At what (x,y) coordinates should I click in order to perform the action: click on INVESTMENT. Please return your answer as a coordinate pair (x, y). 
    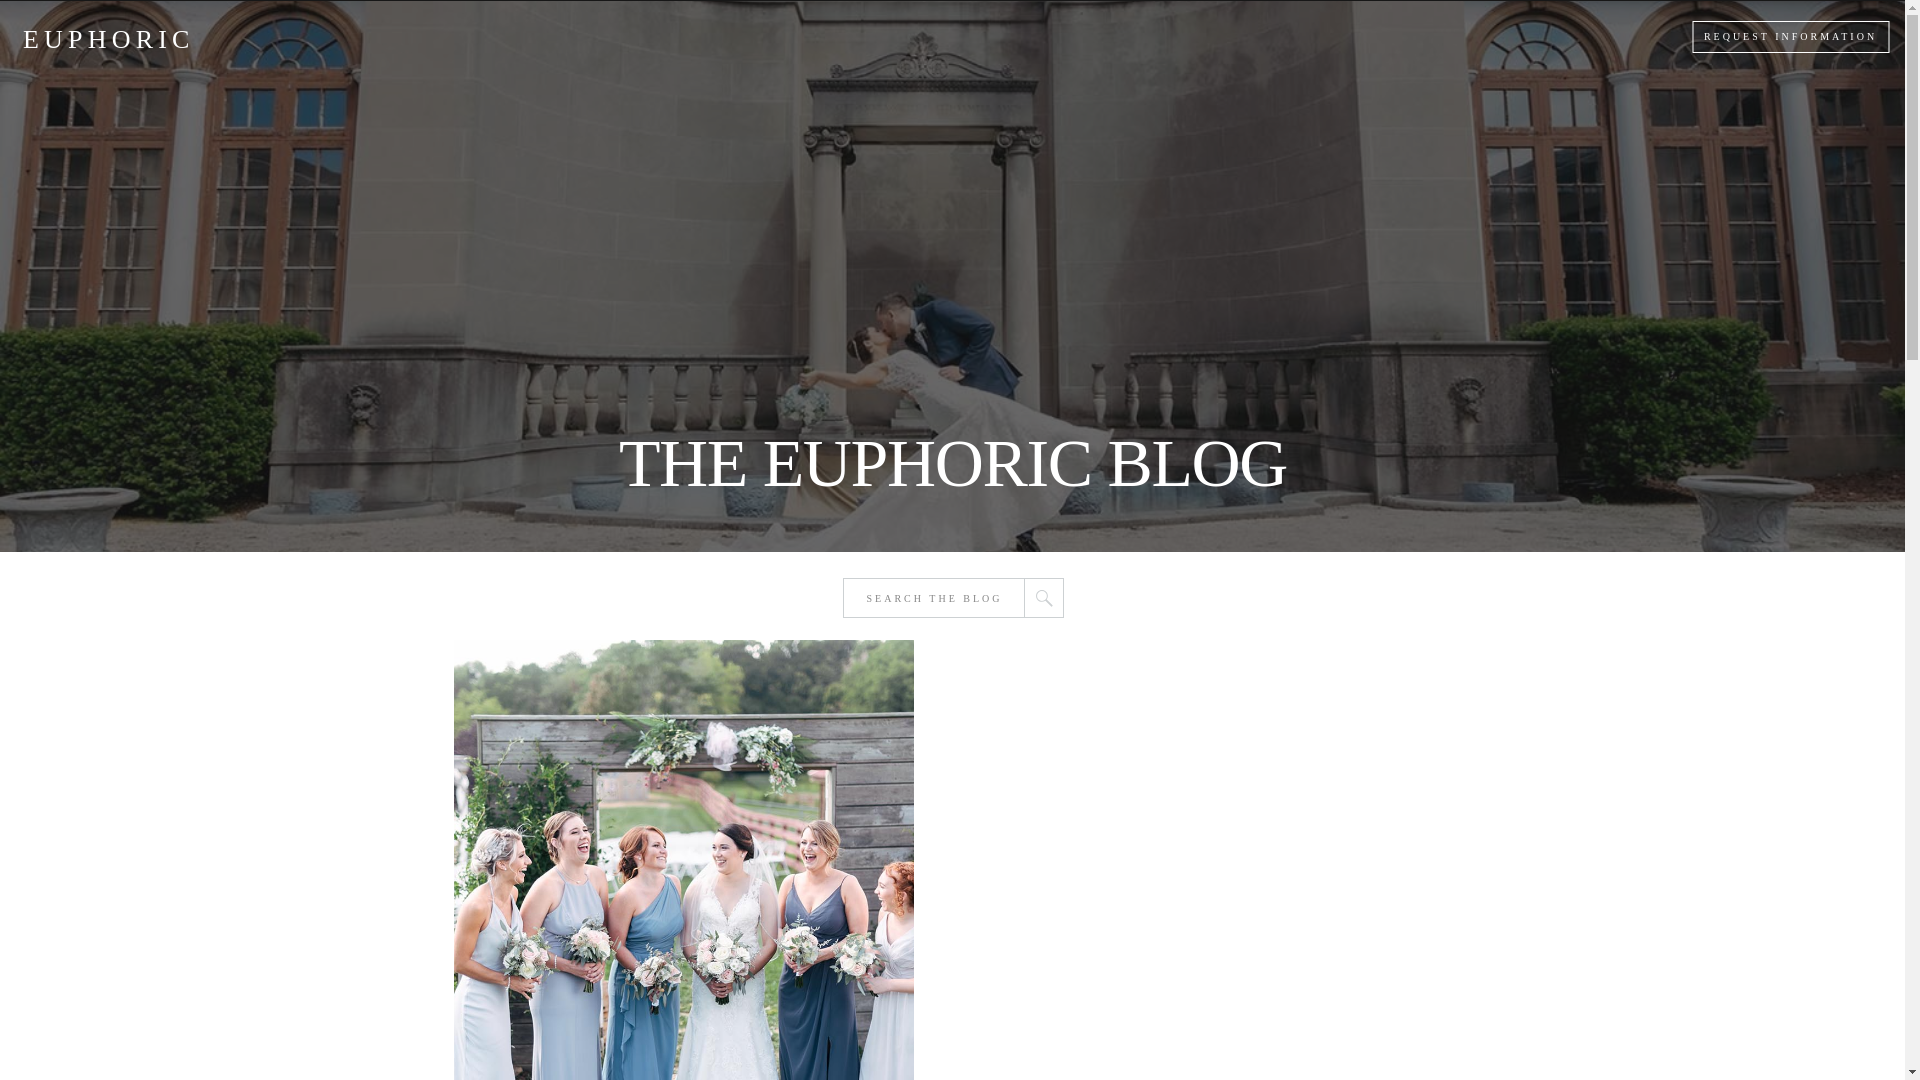
    Looking at the image, I should click on (1022, 37).